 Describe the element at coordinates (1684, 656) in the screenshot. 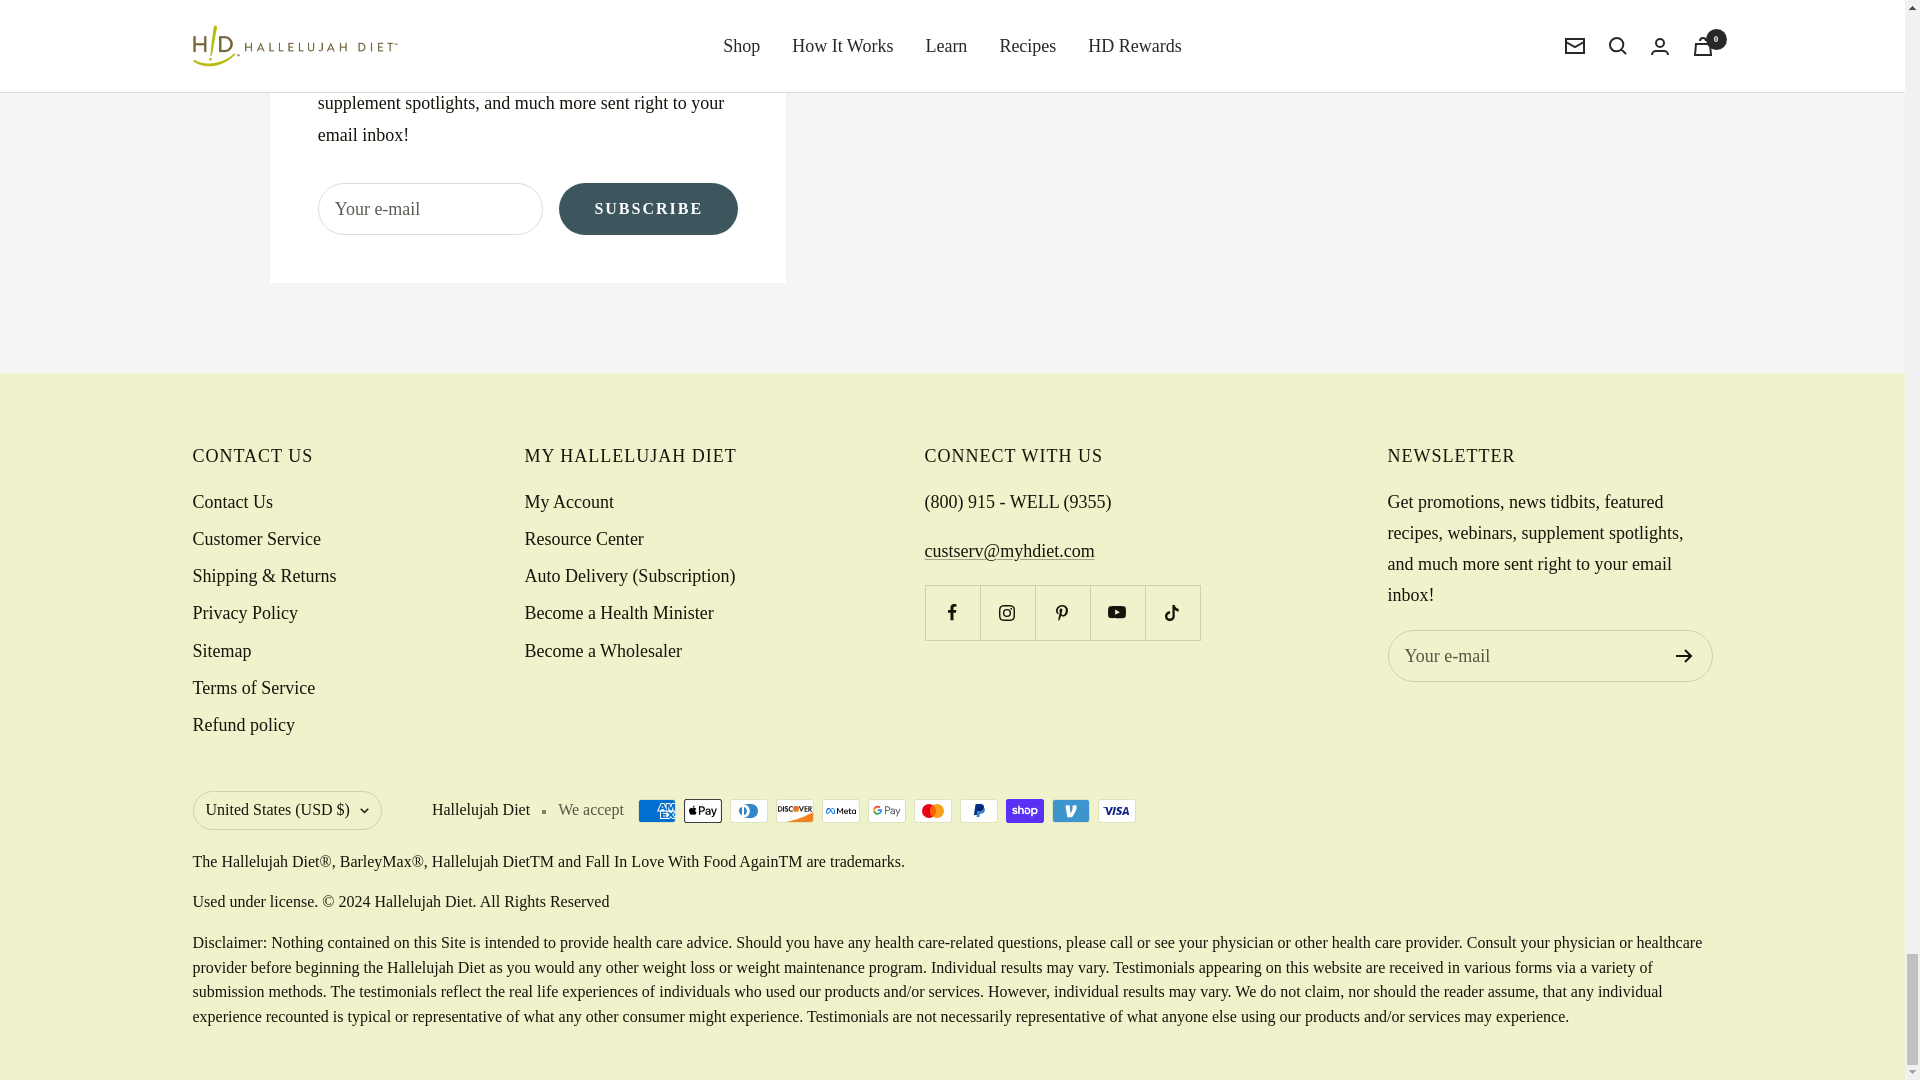

I see `Register` at that location.